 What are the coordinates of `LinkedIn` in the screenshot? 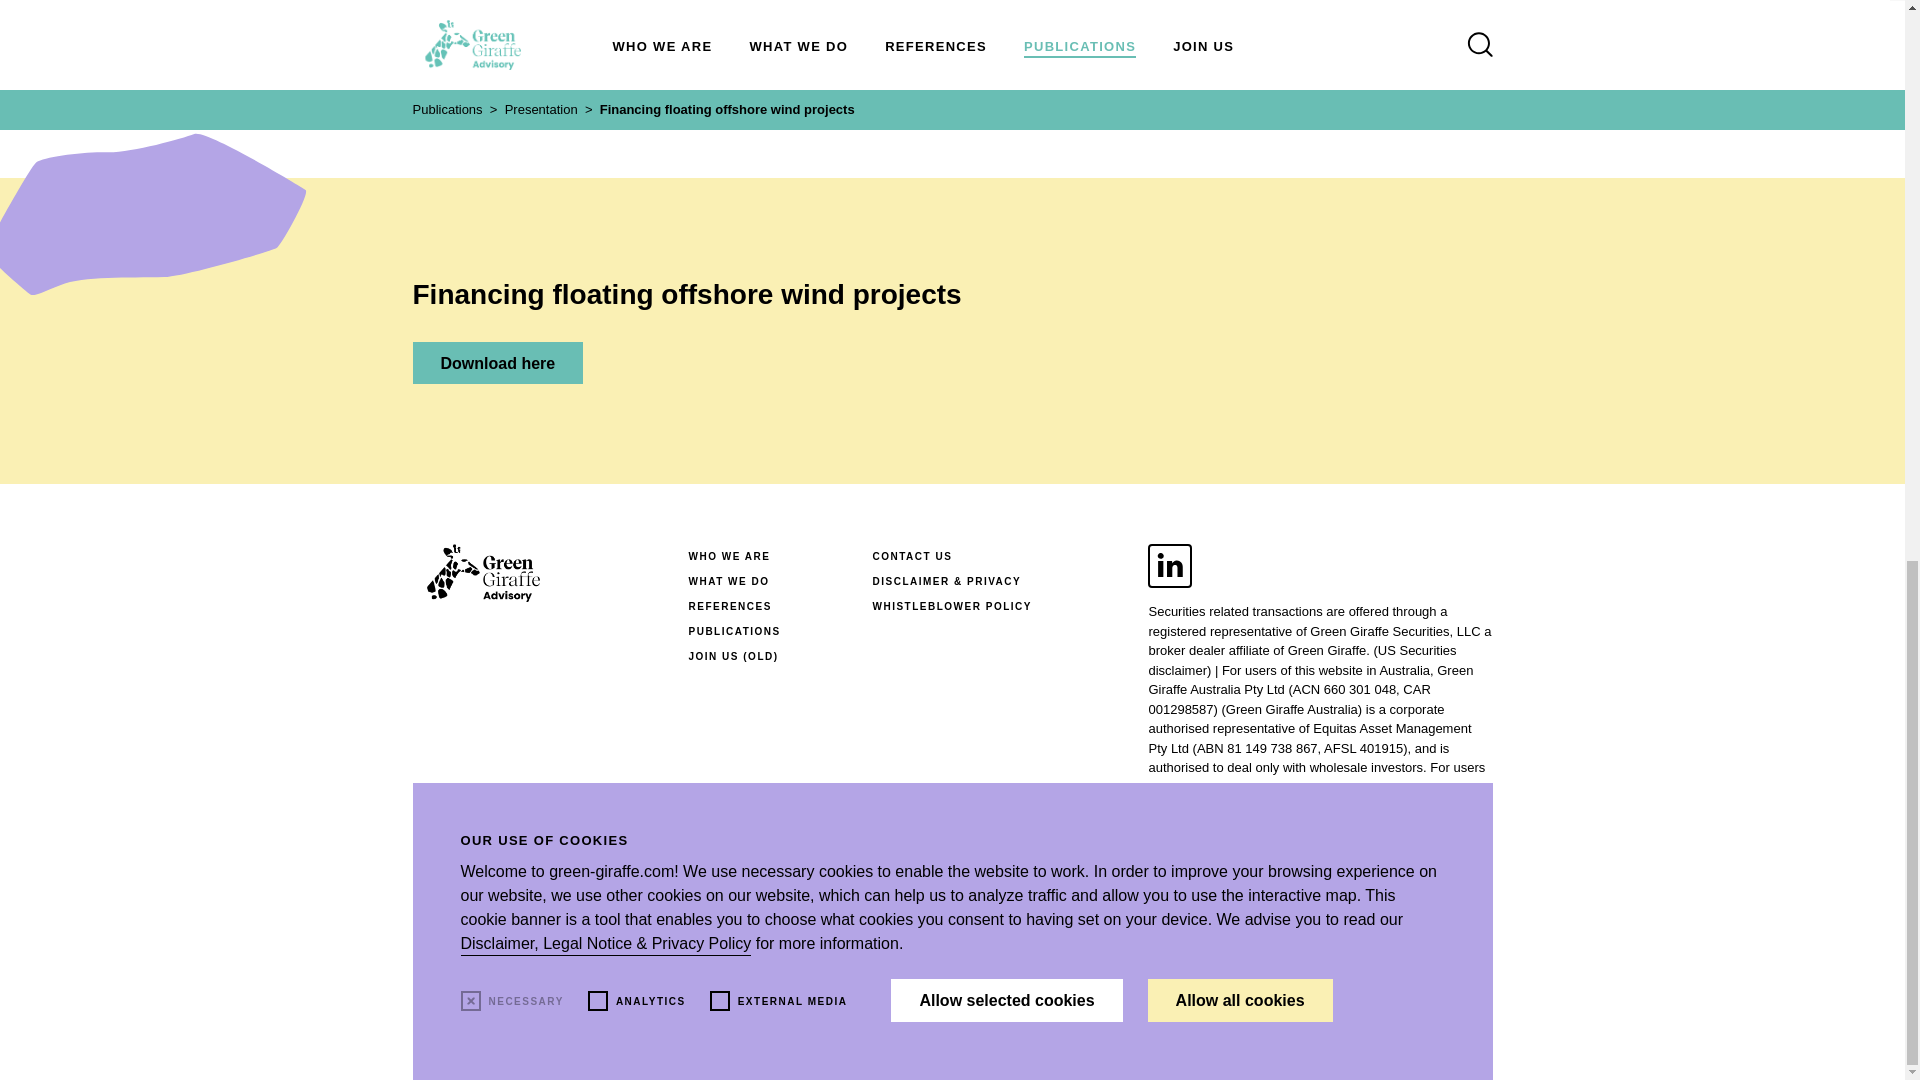 It's located at (1170, 566).